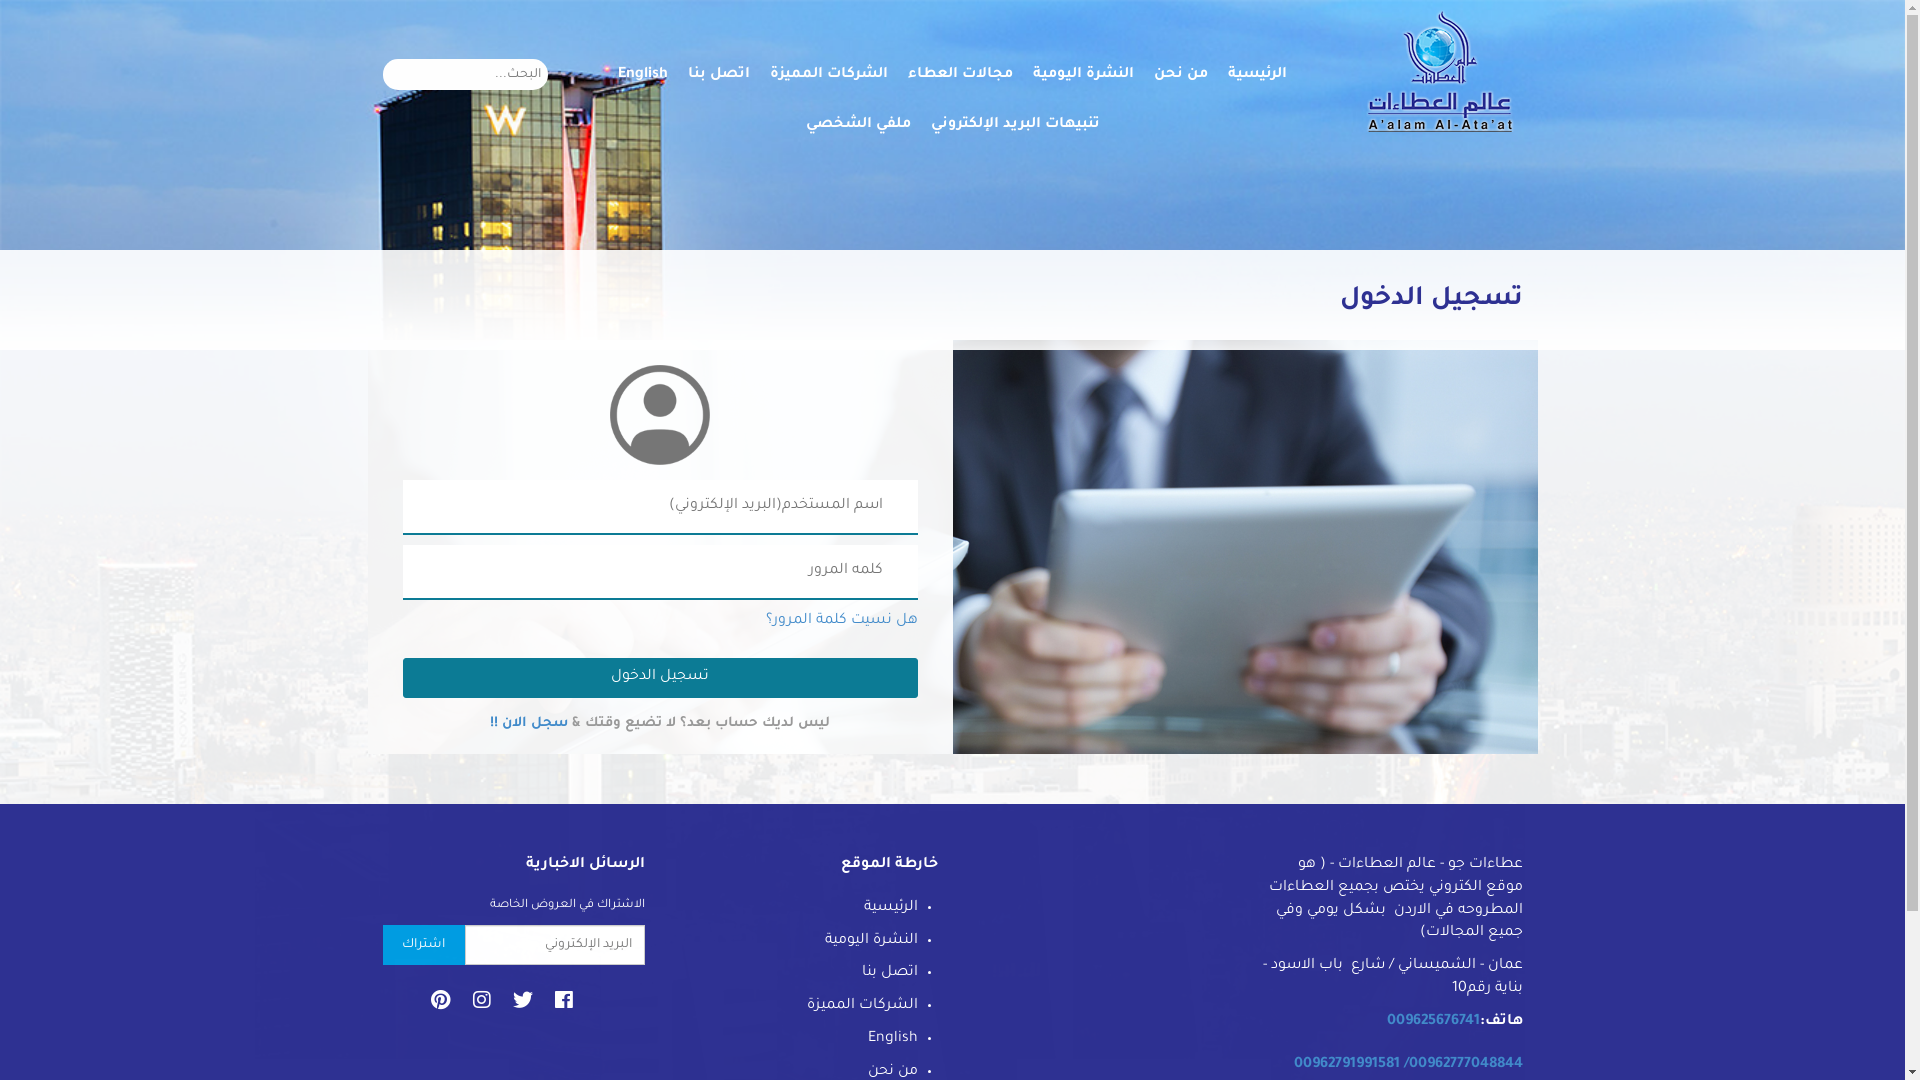  Describe the element at coordinates (482, 1010) in the screenshot. I see `instagram` at that location.